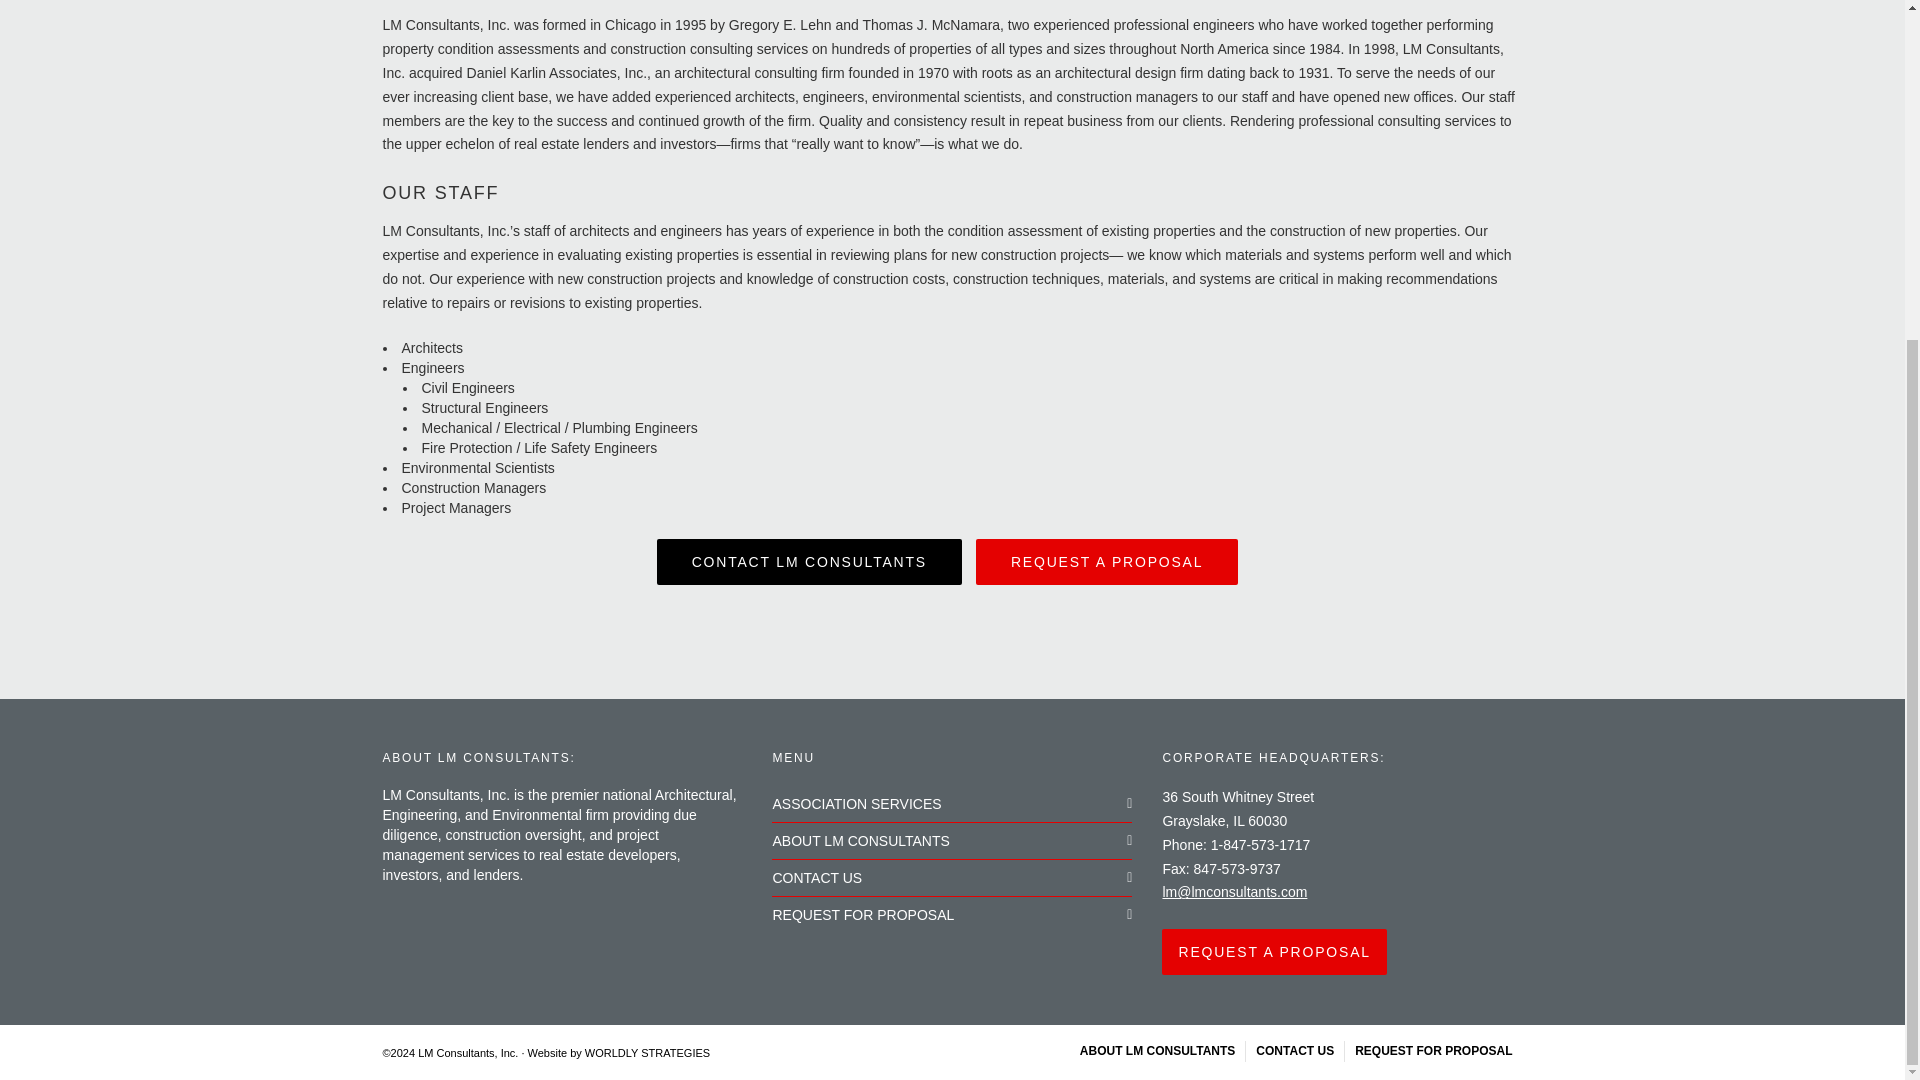  What do you see at coordinates (648, 1052) in the screenshot?
I see `WORLDLY STRATEGIES` at bounding box center [648, 1052].